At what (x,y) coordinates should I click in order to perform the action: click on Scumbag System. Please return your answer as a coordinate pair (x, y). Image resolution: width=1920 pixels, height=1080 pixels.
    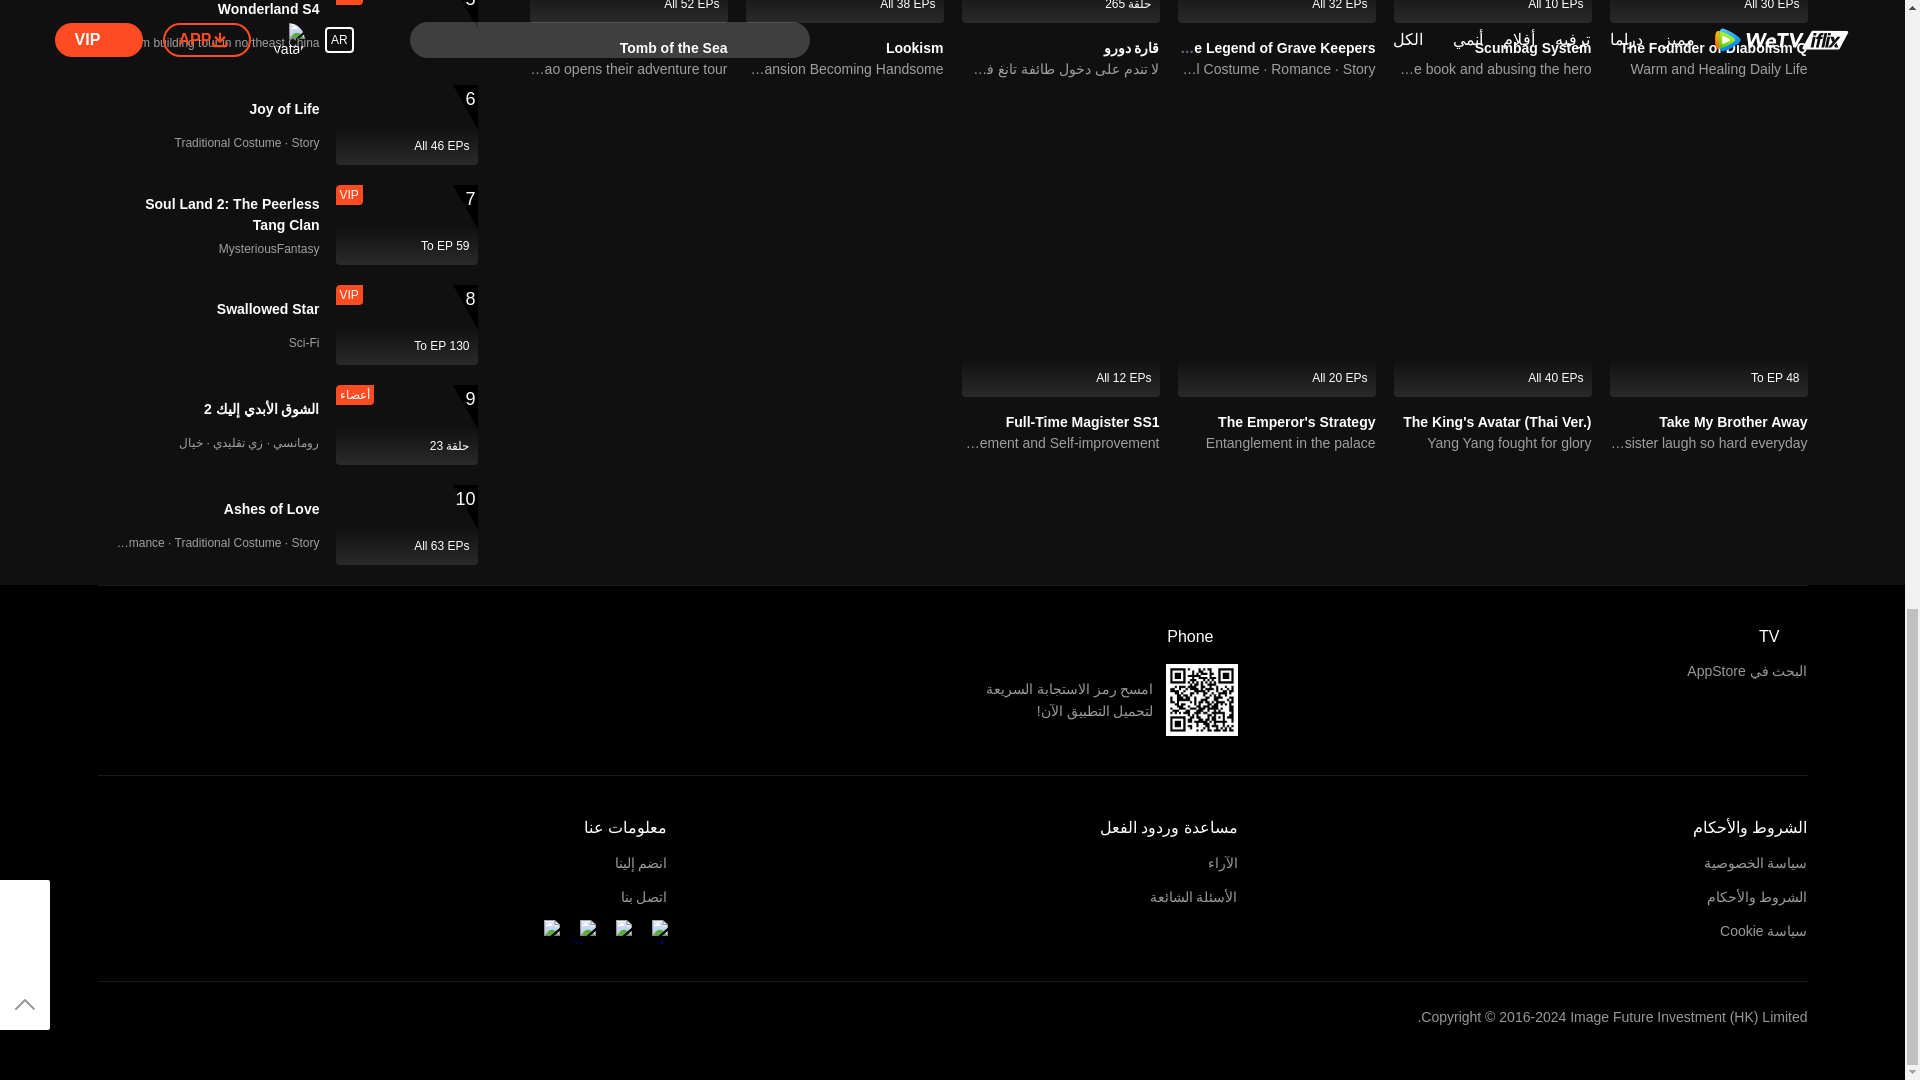
    Looking at the image, I should click on (1532, 48).